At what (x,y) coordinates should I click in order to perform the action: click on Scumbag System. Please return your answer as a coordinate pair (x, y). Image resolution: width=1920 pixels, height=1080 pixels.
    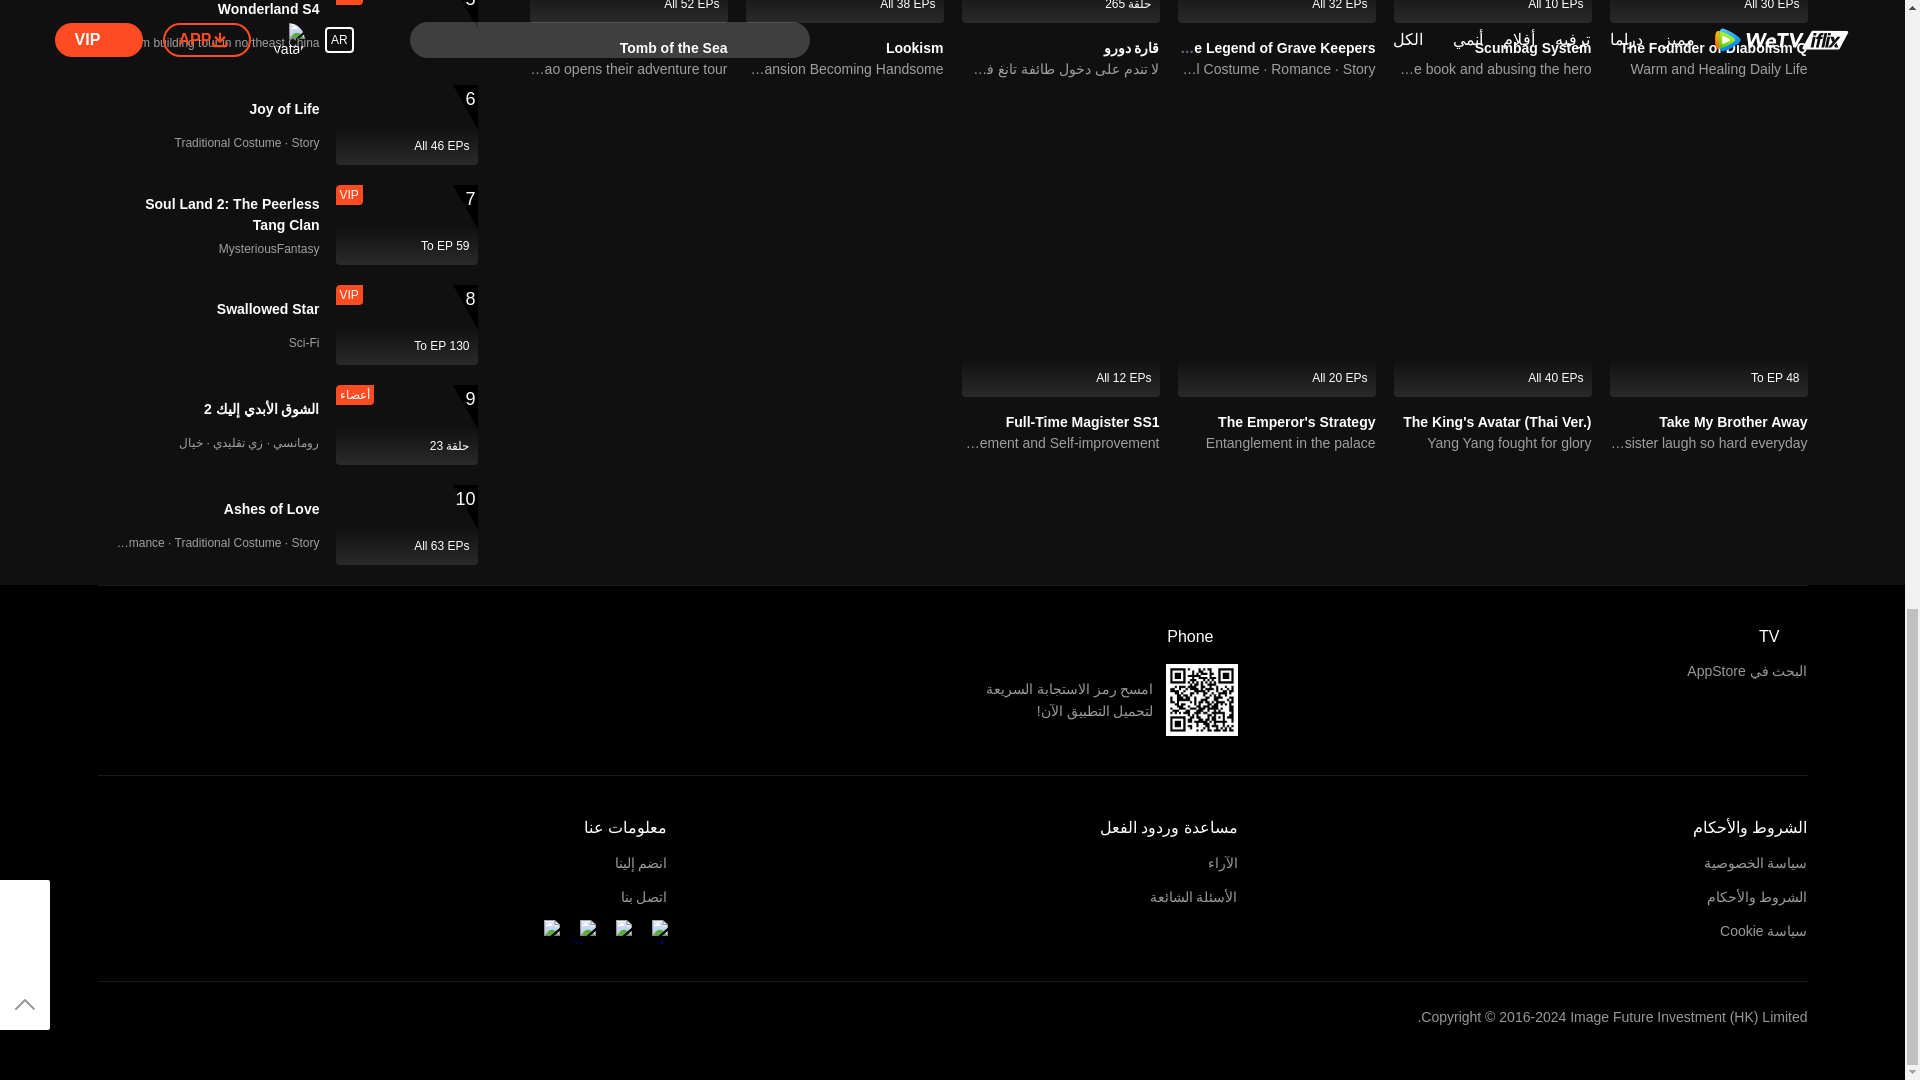
    Looking at the image, I should click on (1532, 48).